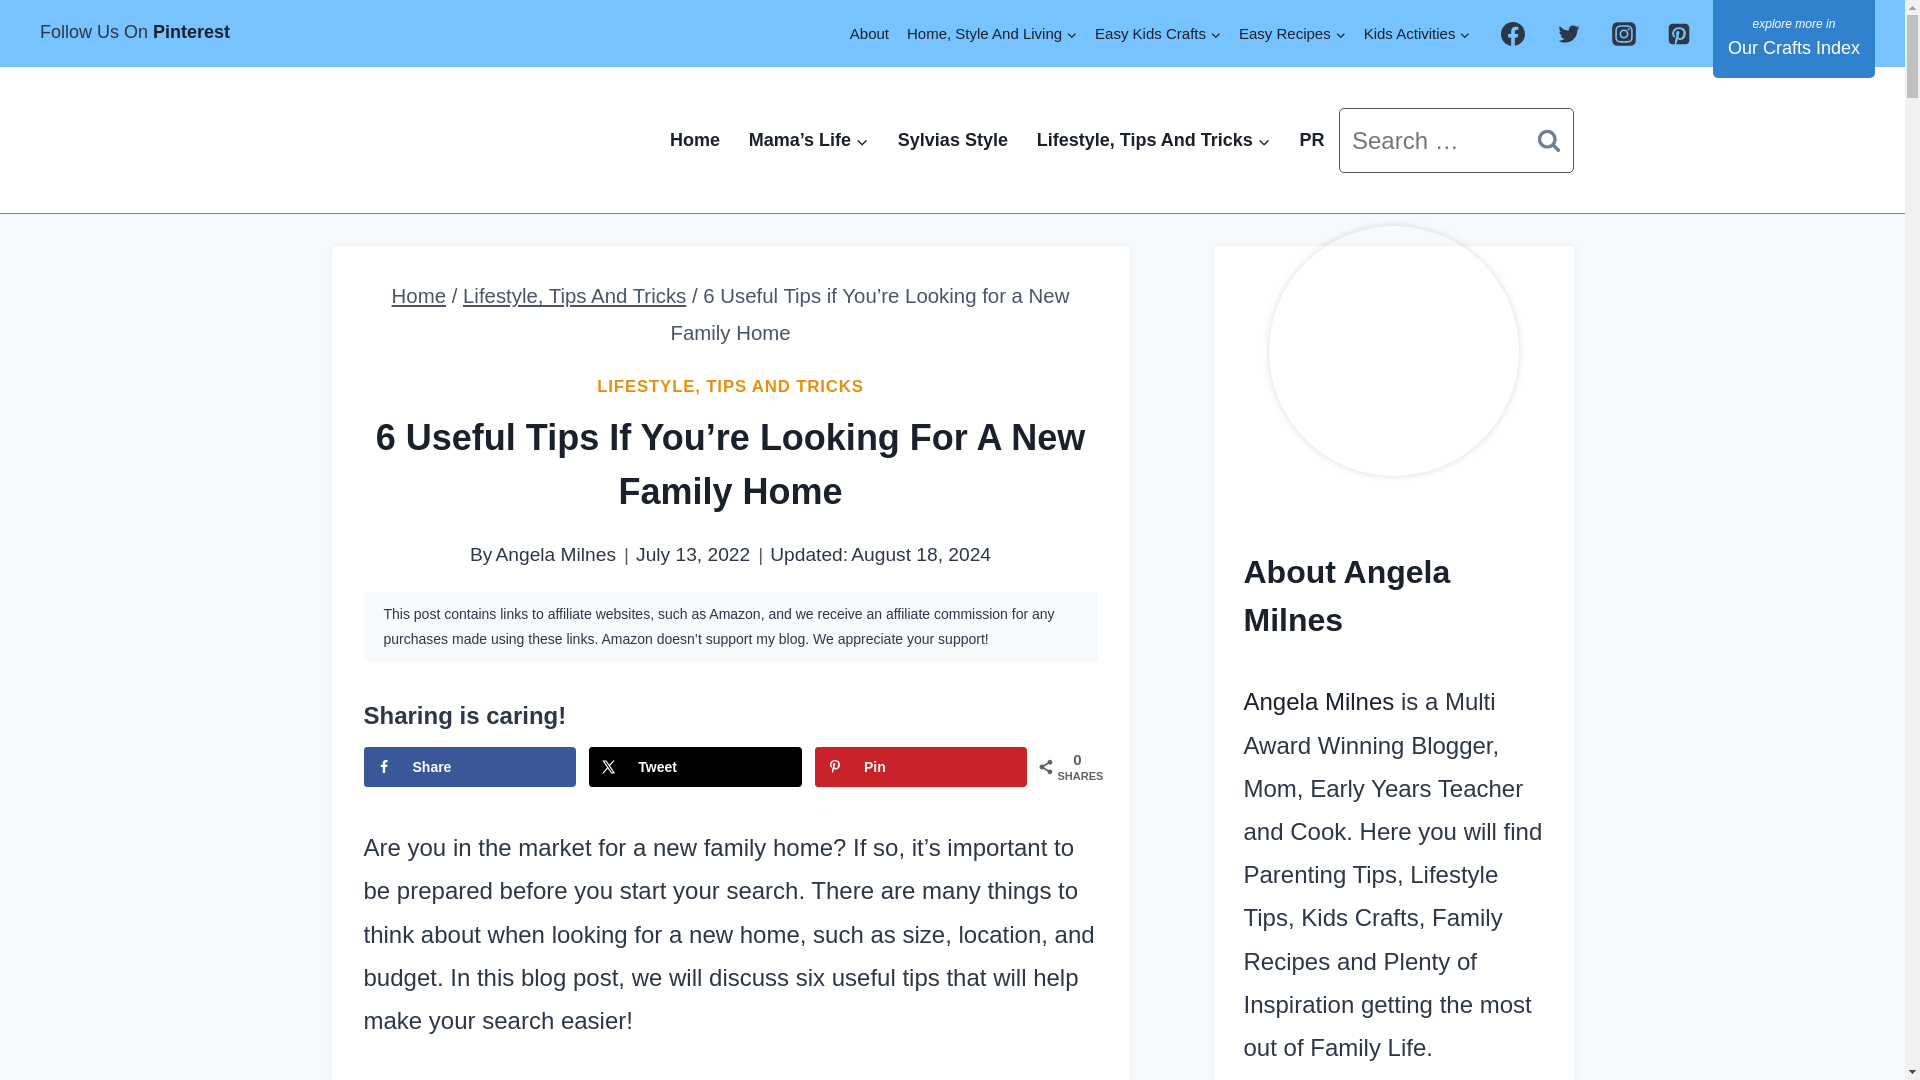 This screenshot has width=1920, height=1080. What do you see at coordinates (869, 33) in the screenshot?
I see `About` at bounding box center [869, 33].